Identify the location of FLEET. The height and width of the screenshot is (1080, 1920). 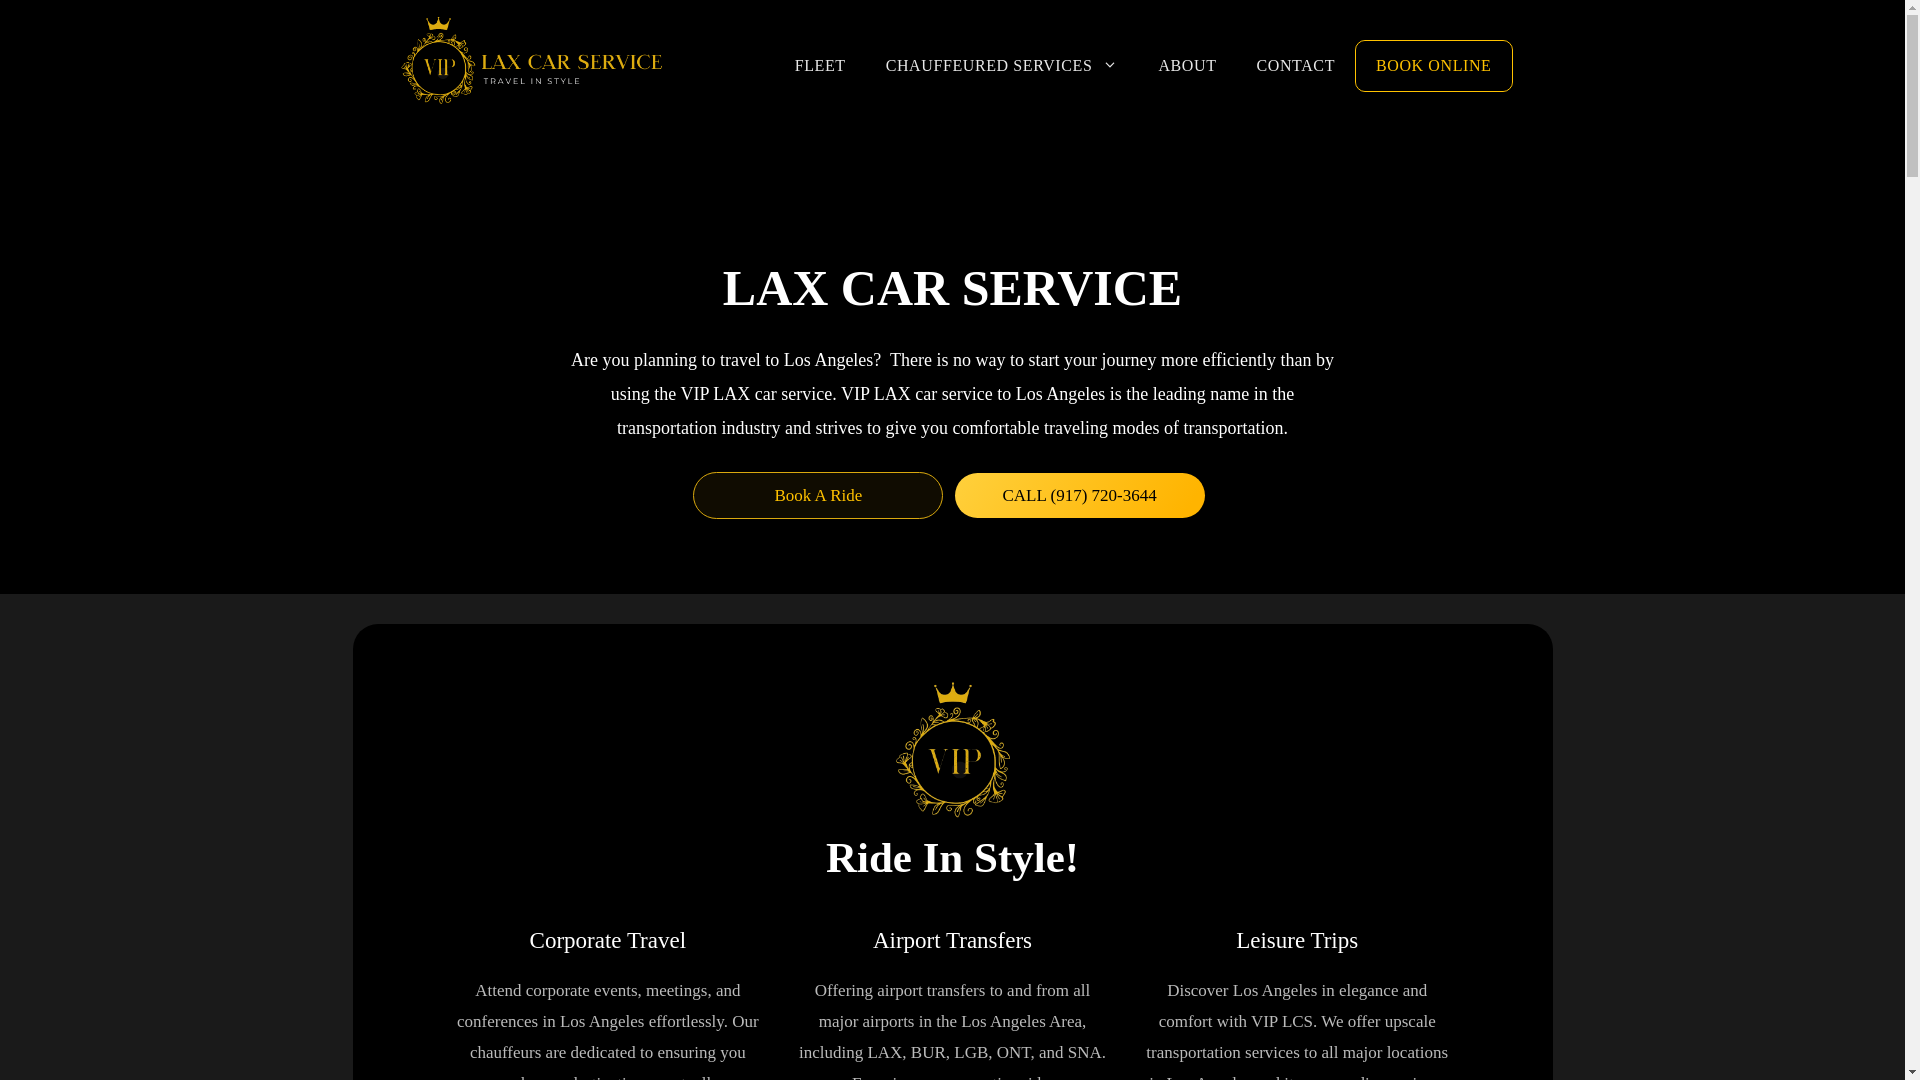
(820, 66).